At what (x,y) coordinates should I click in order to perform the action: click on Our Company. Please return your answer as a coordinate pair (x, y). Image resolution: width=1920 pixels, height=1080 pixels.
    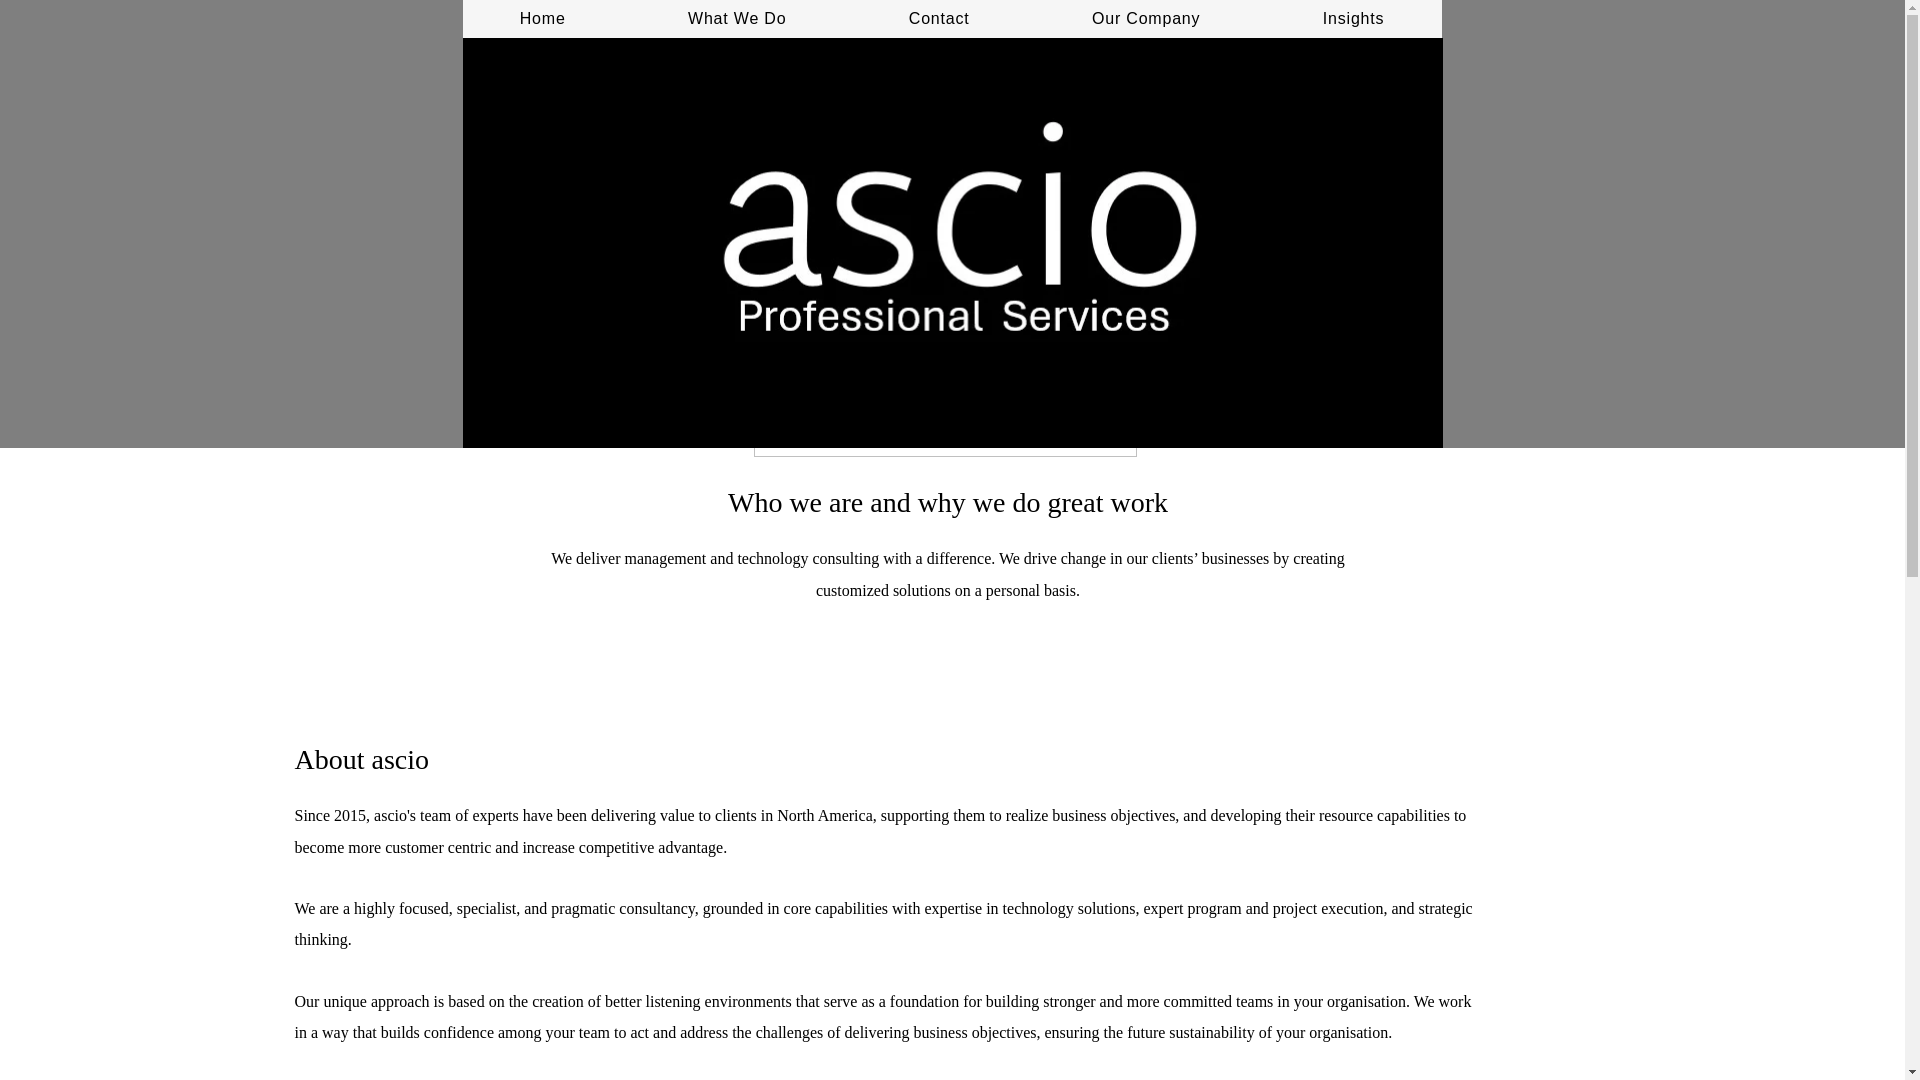
    Looking at the image, I should click on (1146, 18).